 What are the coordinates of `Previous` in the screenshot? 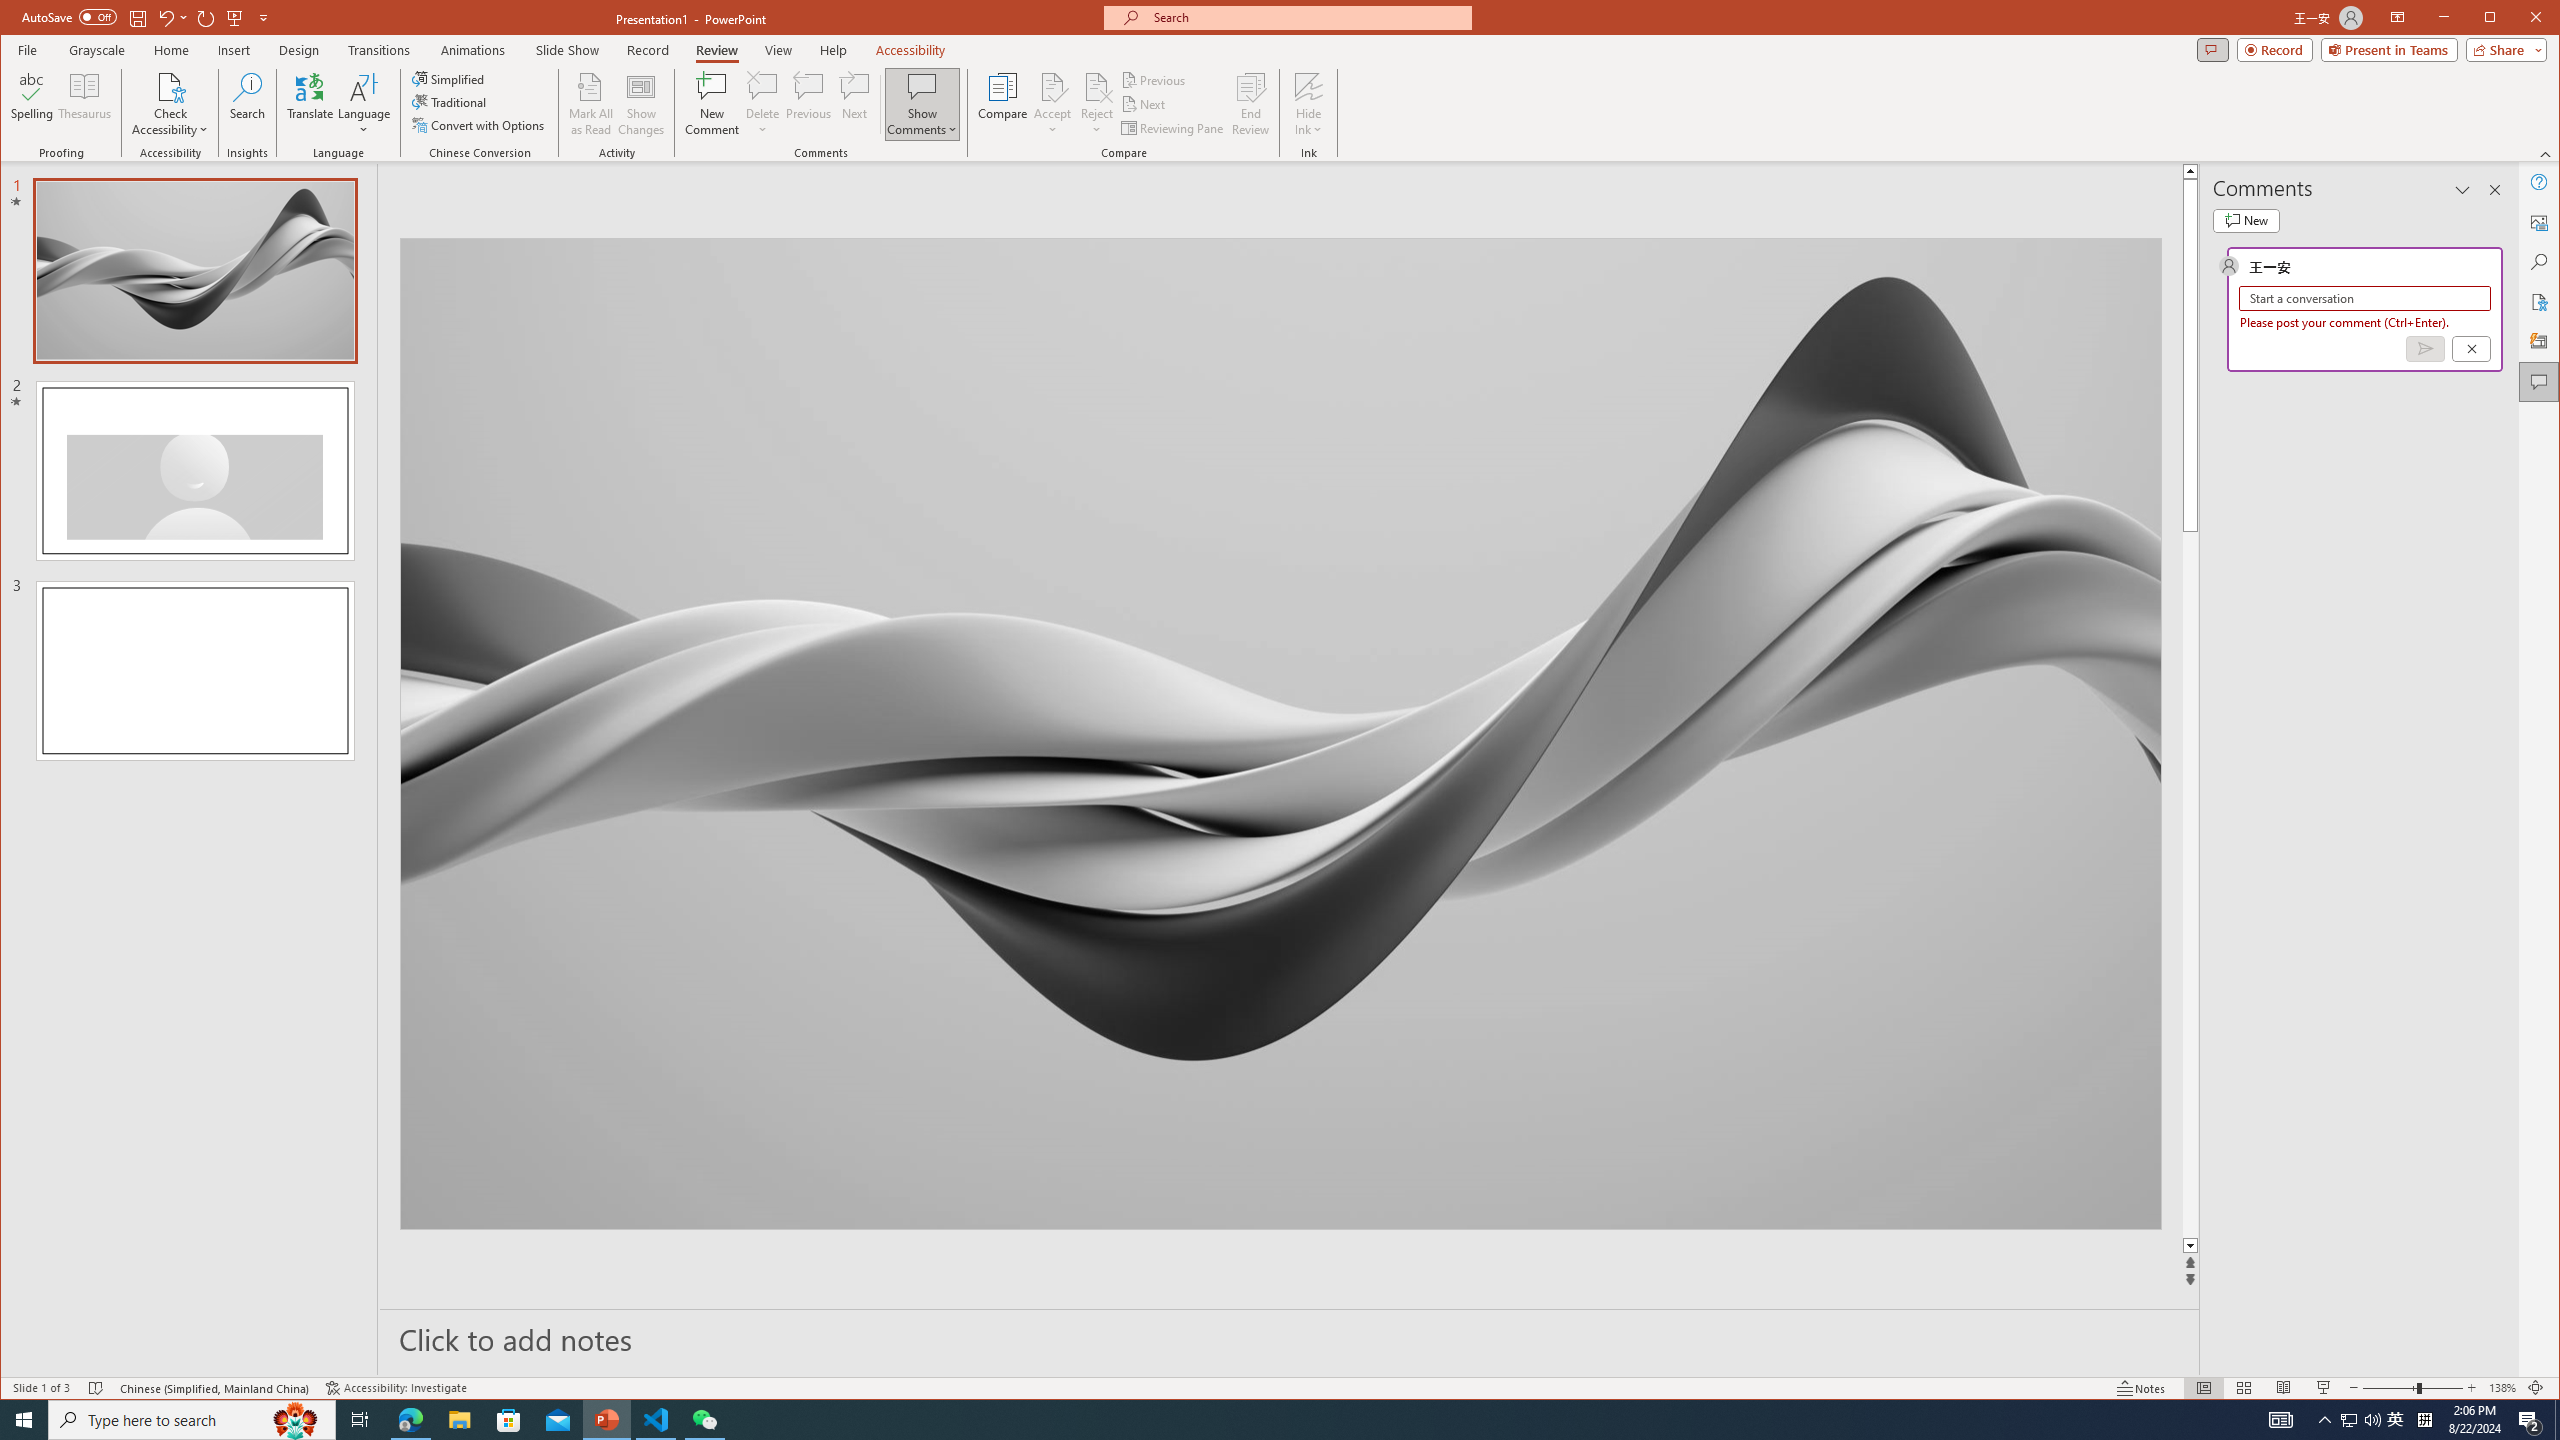 It's located at (1155, 80).